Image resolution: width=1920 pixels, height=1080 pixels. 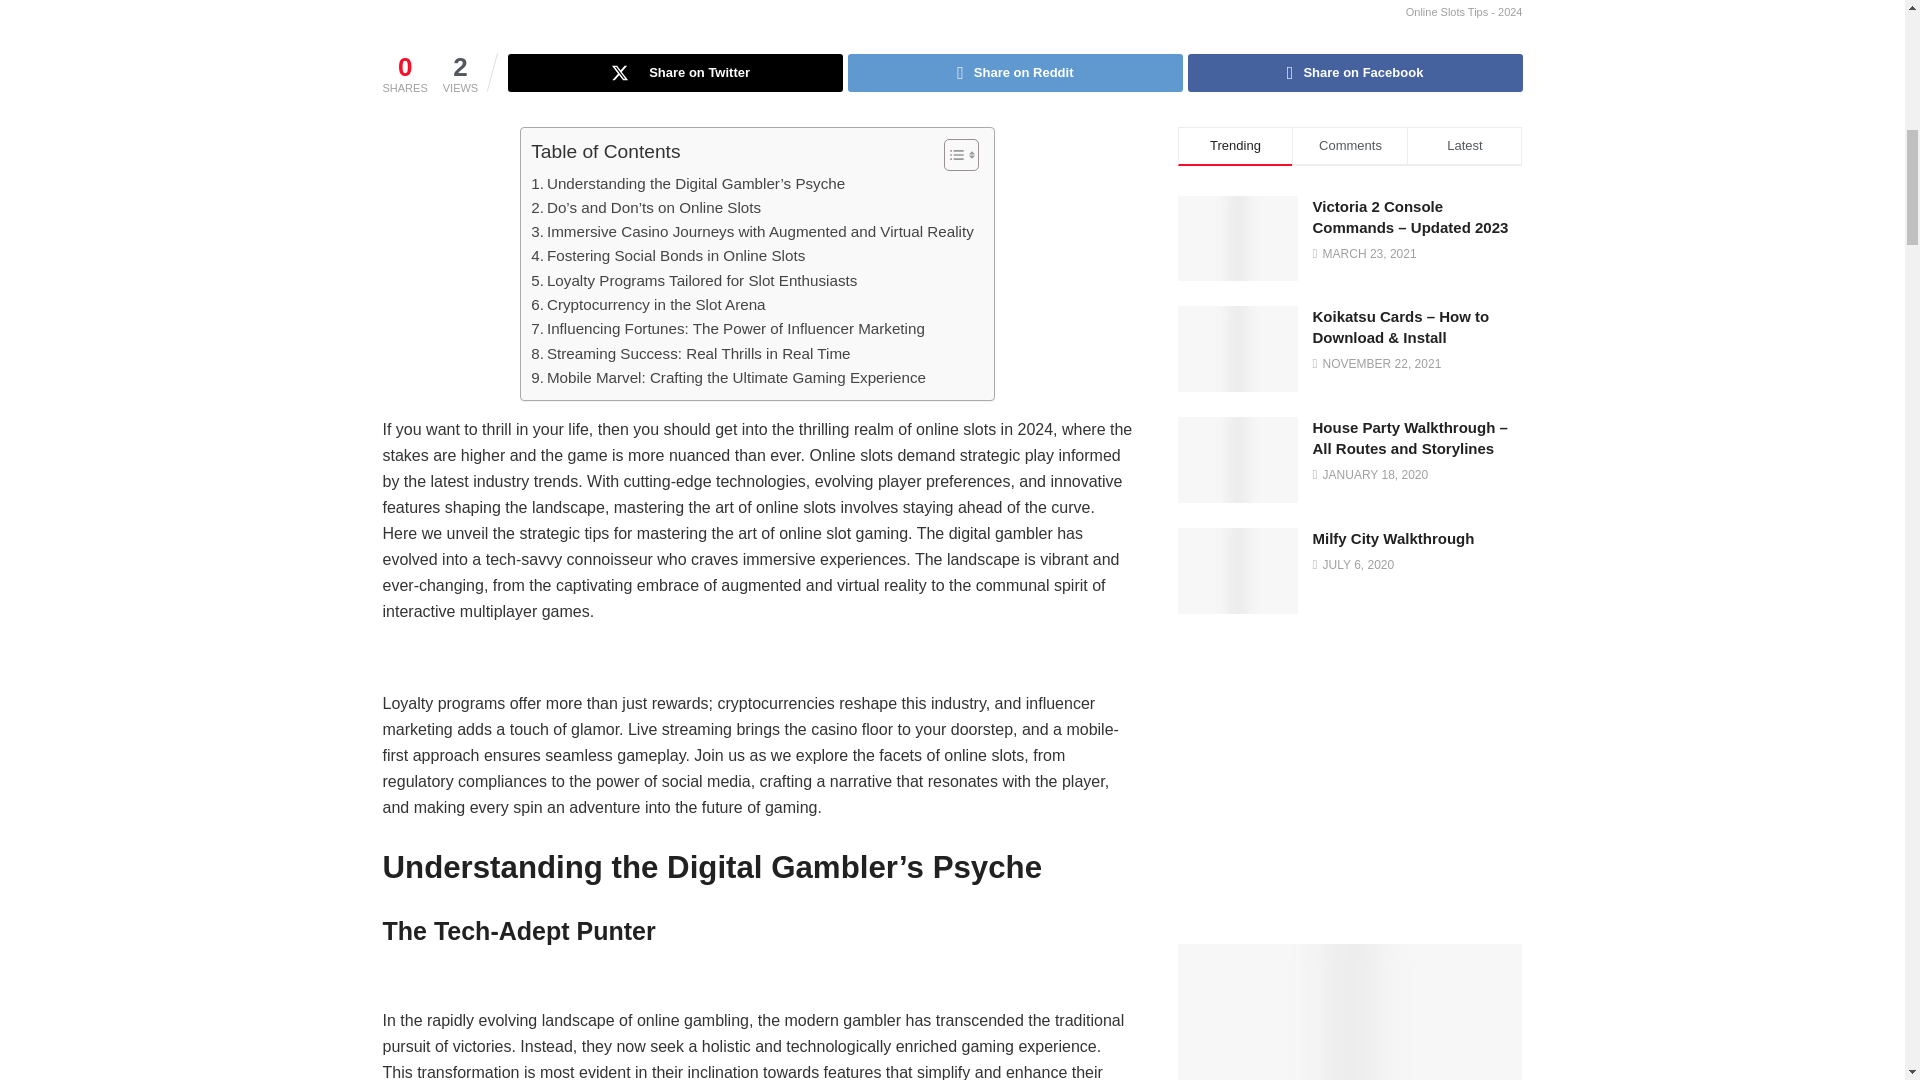 I want to click on Influencing Fortunes: The Power of Influencer Marketing, so click(x=728, y=329).